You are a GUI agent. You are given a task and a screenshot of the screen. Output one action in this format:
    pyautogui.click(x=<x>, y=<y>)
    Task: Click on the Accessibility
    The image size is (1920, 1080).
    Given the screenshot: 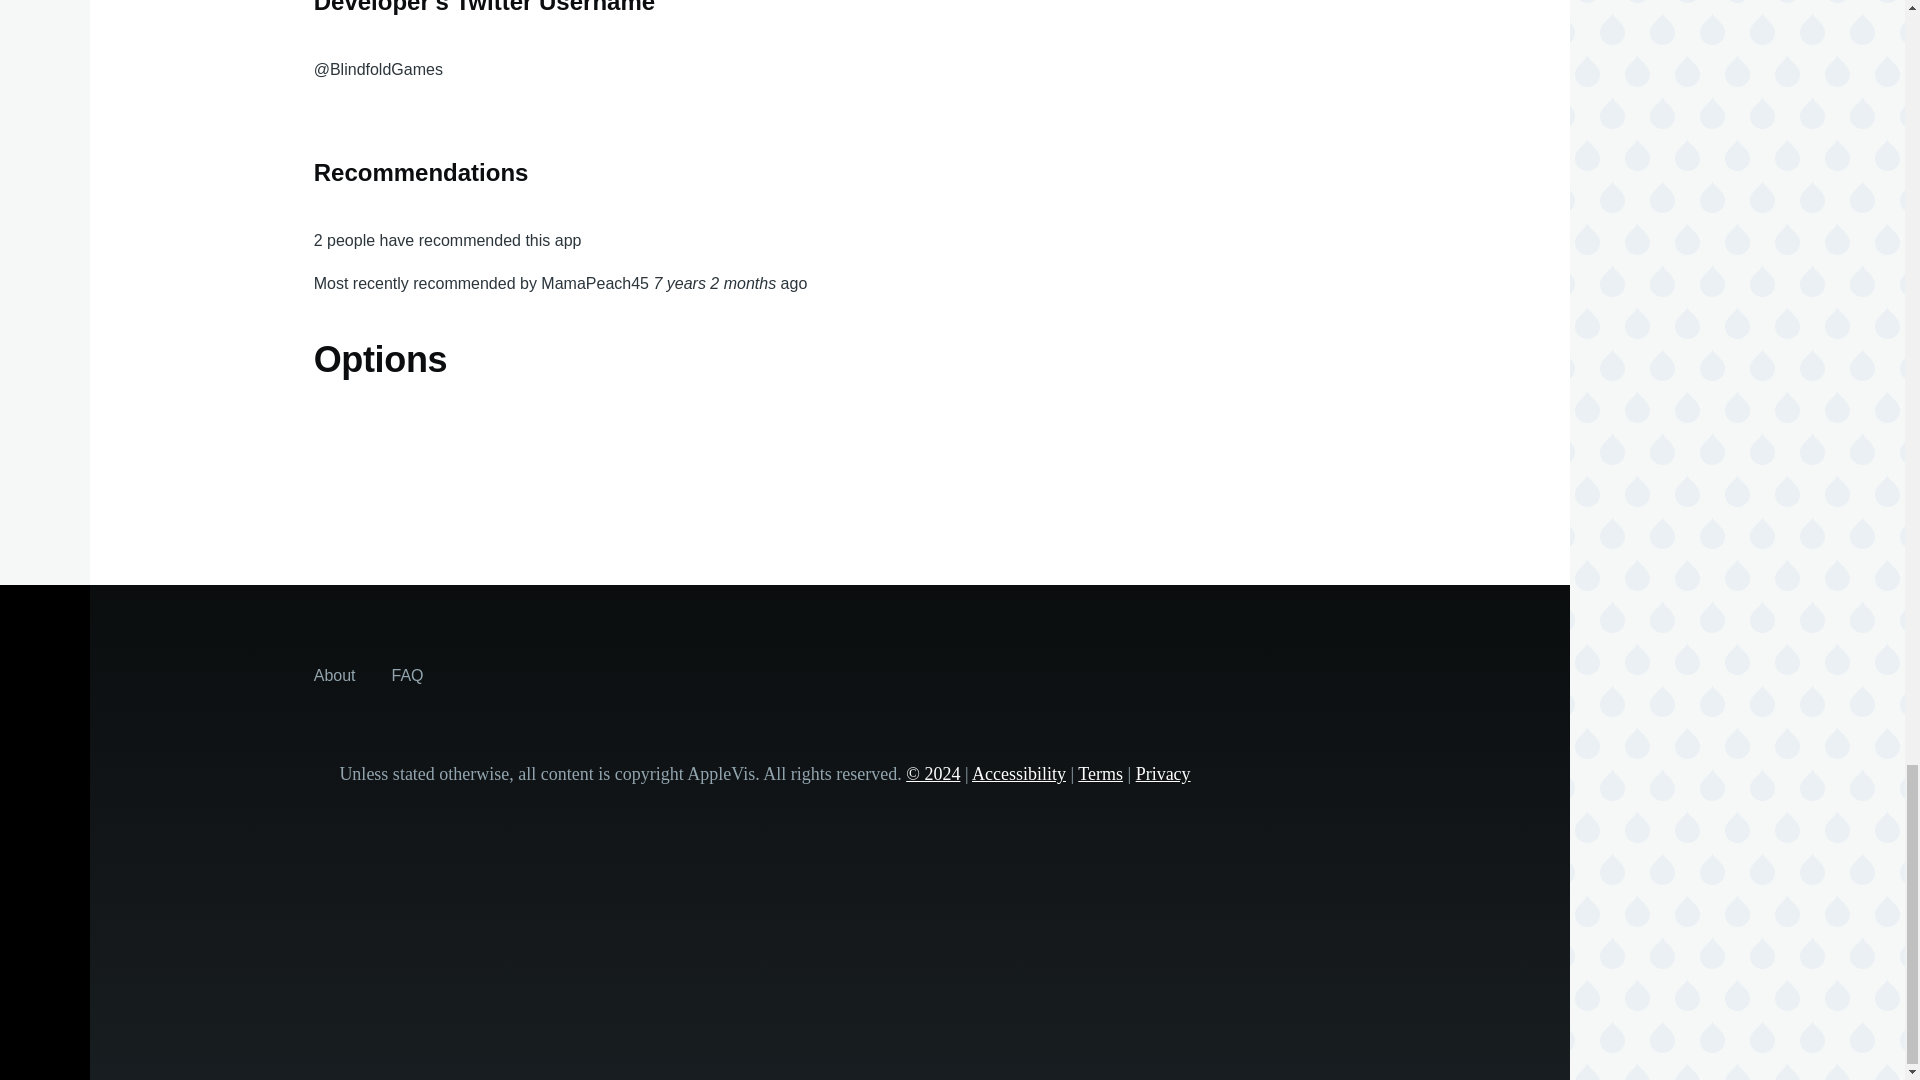 What is the action you would take?
    pyautogui.click(x=1018, y=774)
    